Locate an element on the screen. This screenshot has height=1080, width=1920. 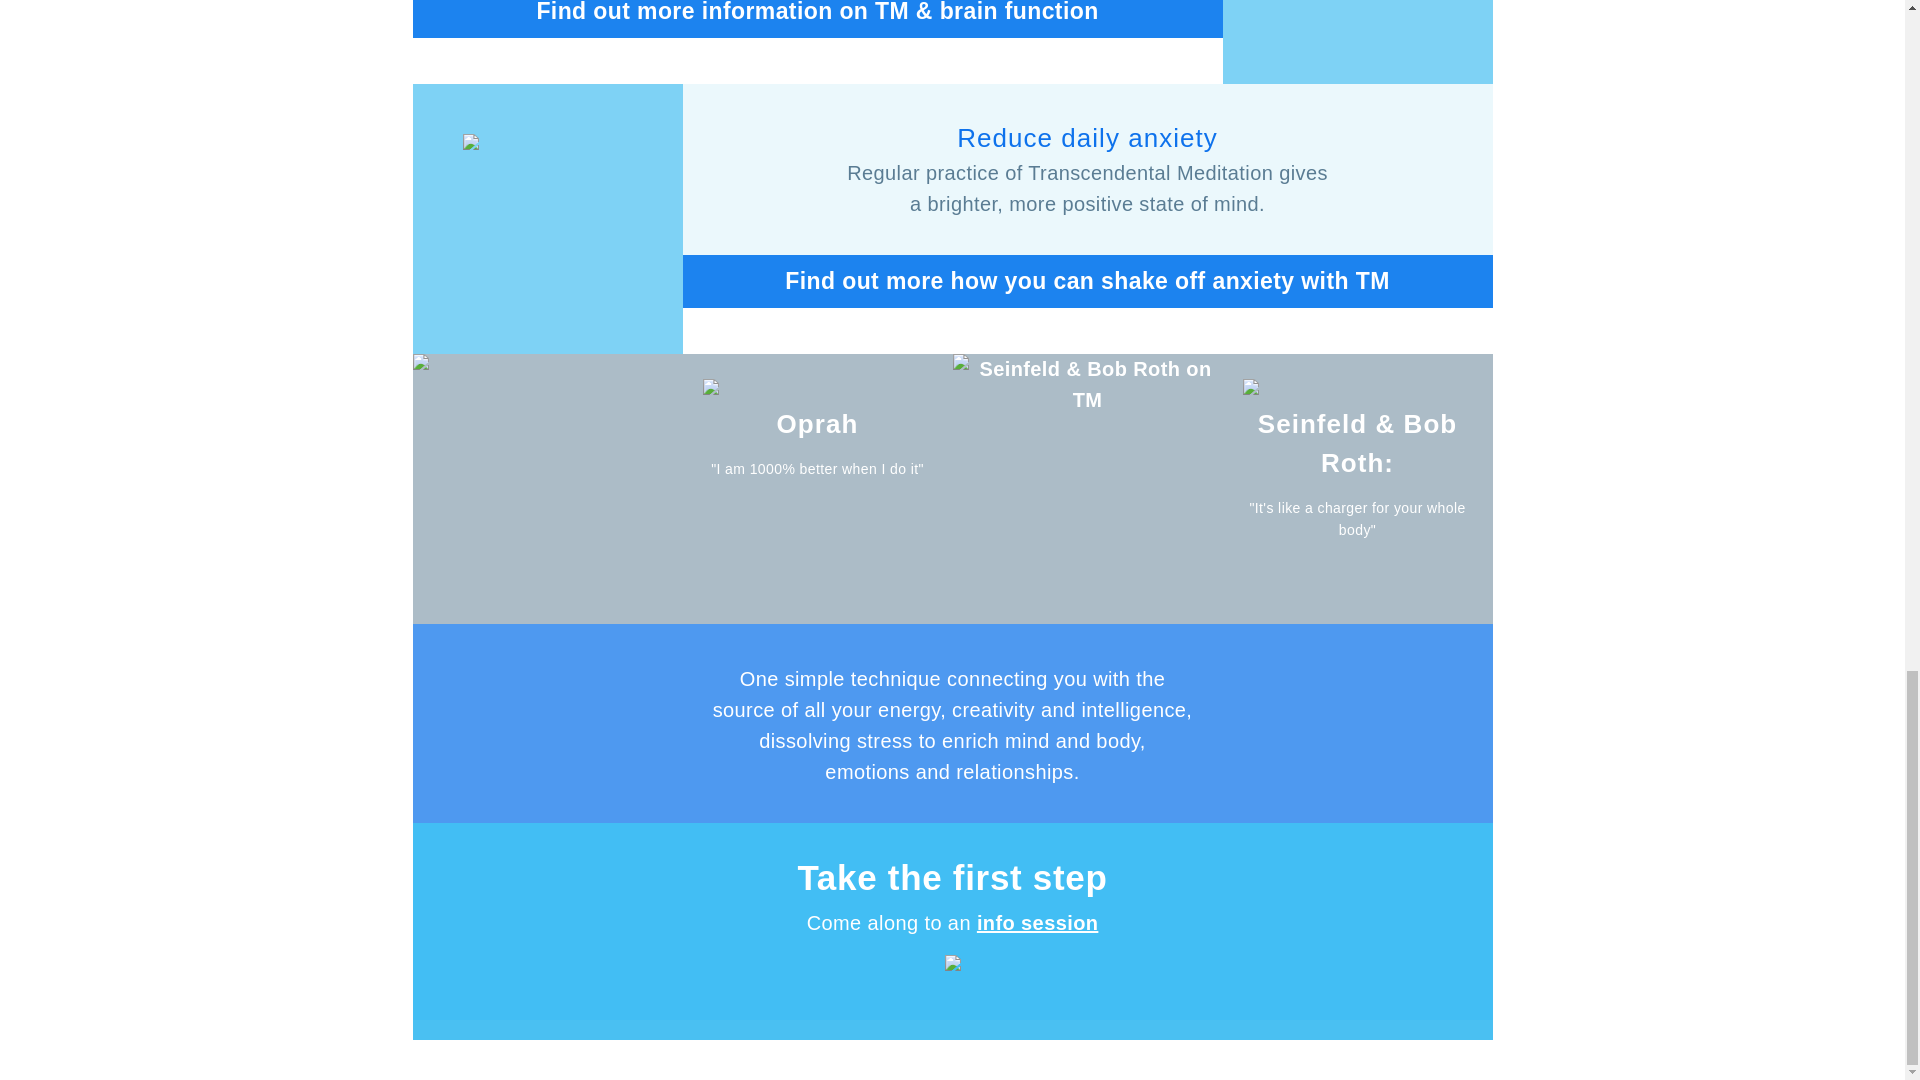
Oprah is located at coordinates (818, 424).